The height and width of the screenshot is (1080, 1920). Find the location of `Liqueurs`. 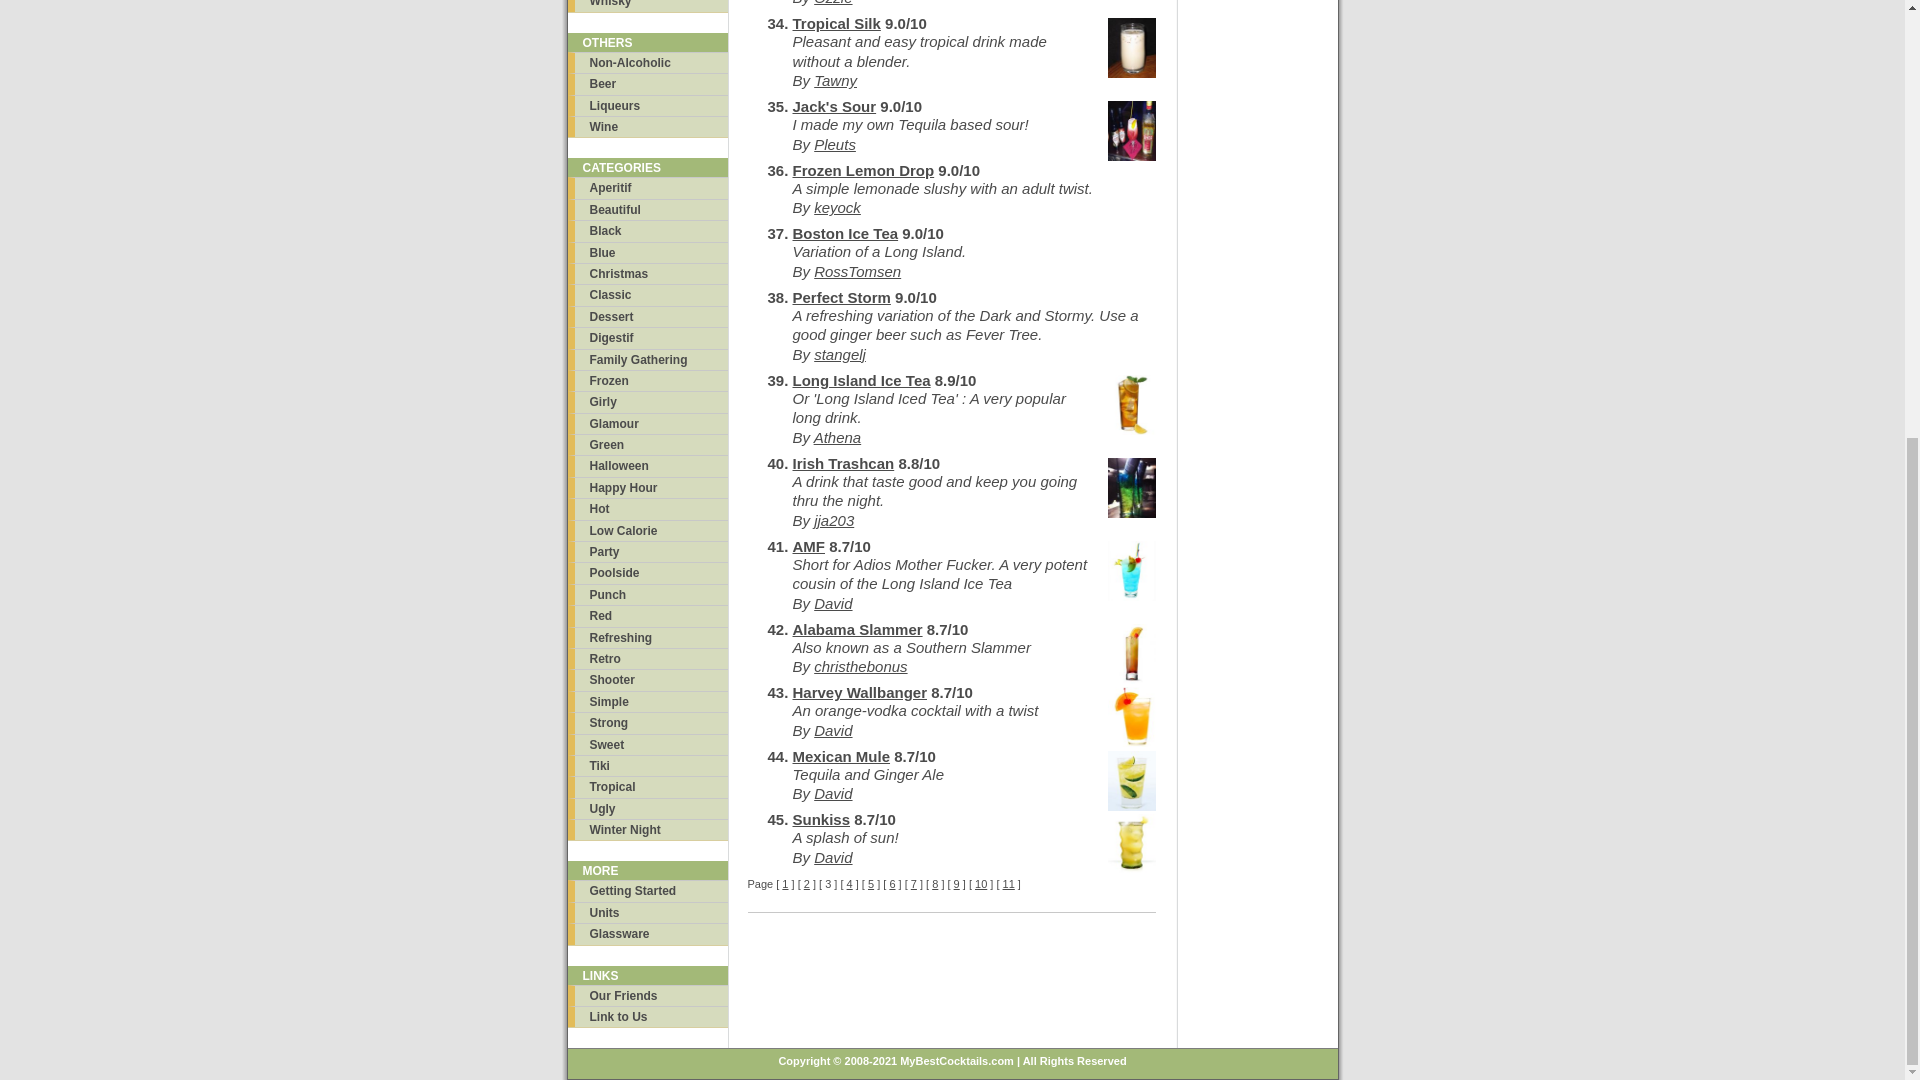

Liqueurs is located at coordinates (648, 105).